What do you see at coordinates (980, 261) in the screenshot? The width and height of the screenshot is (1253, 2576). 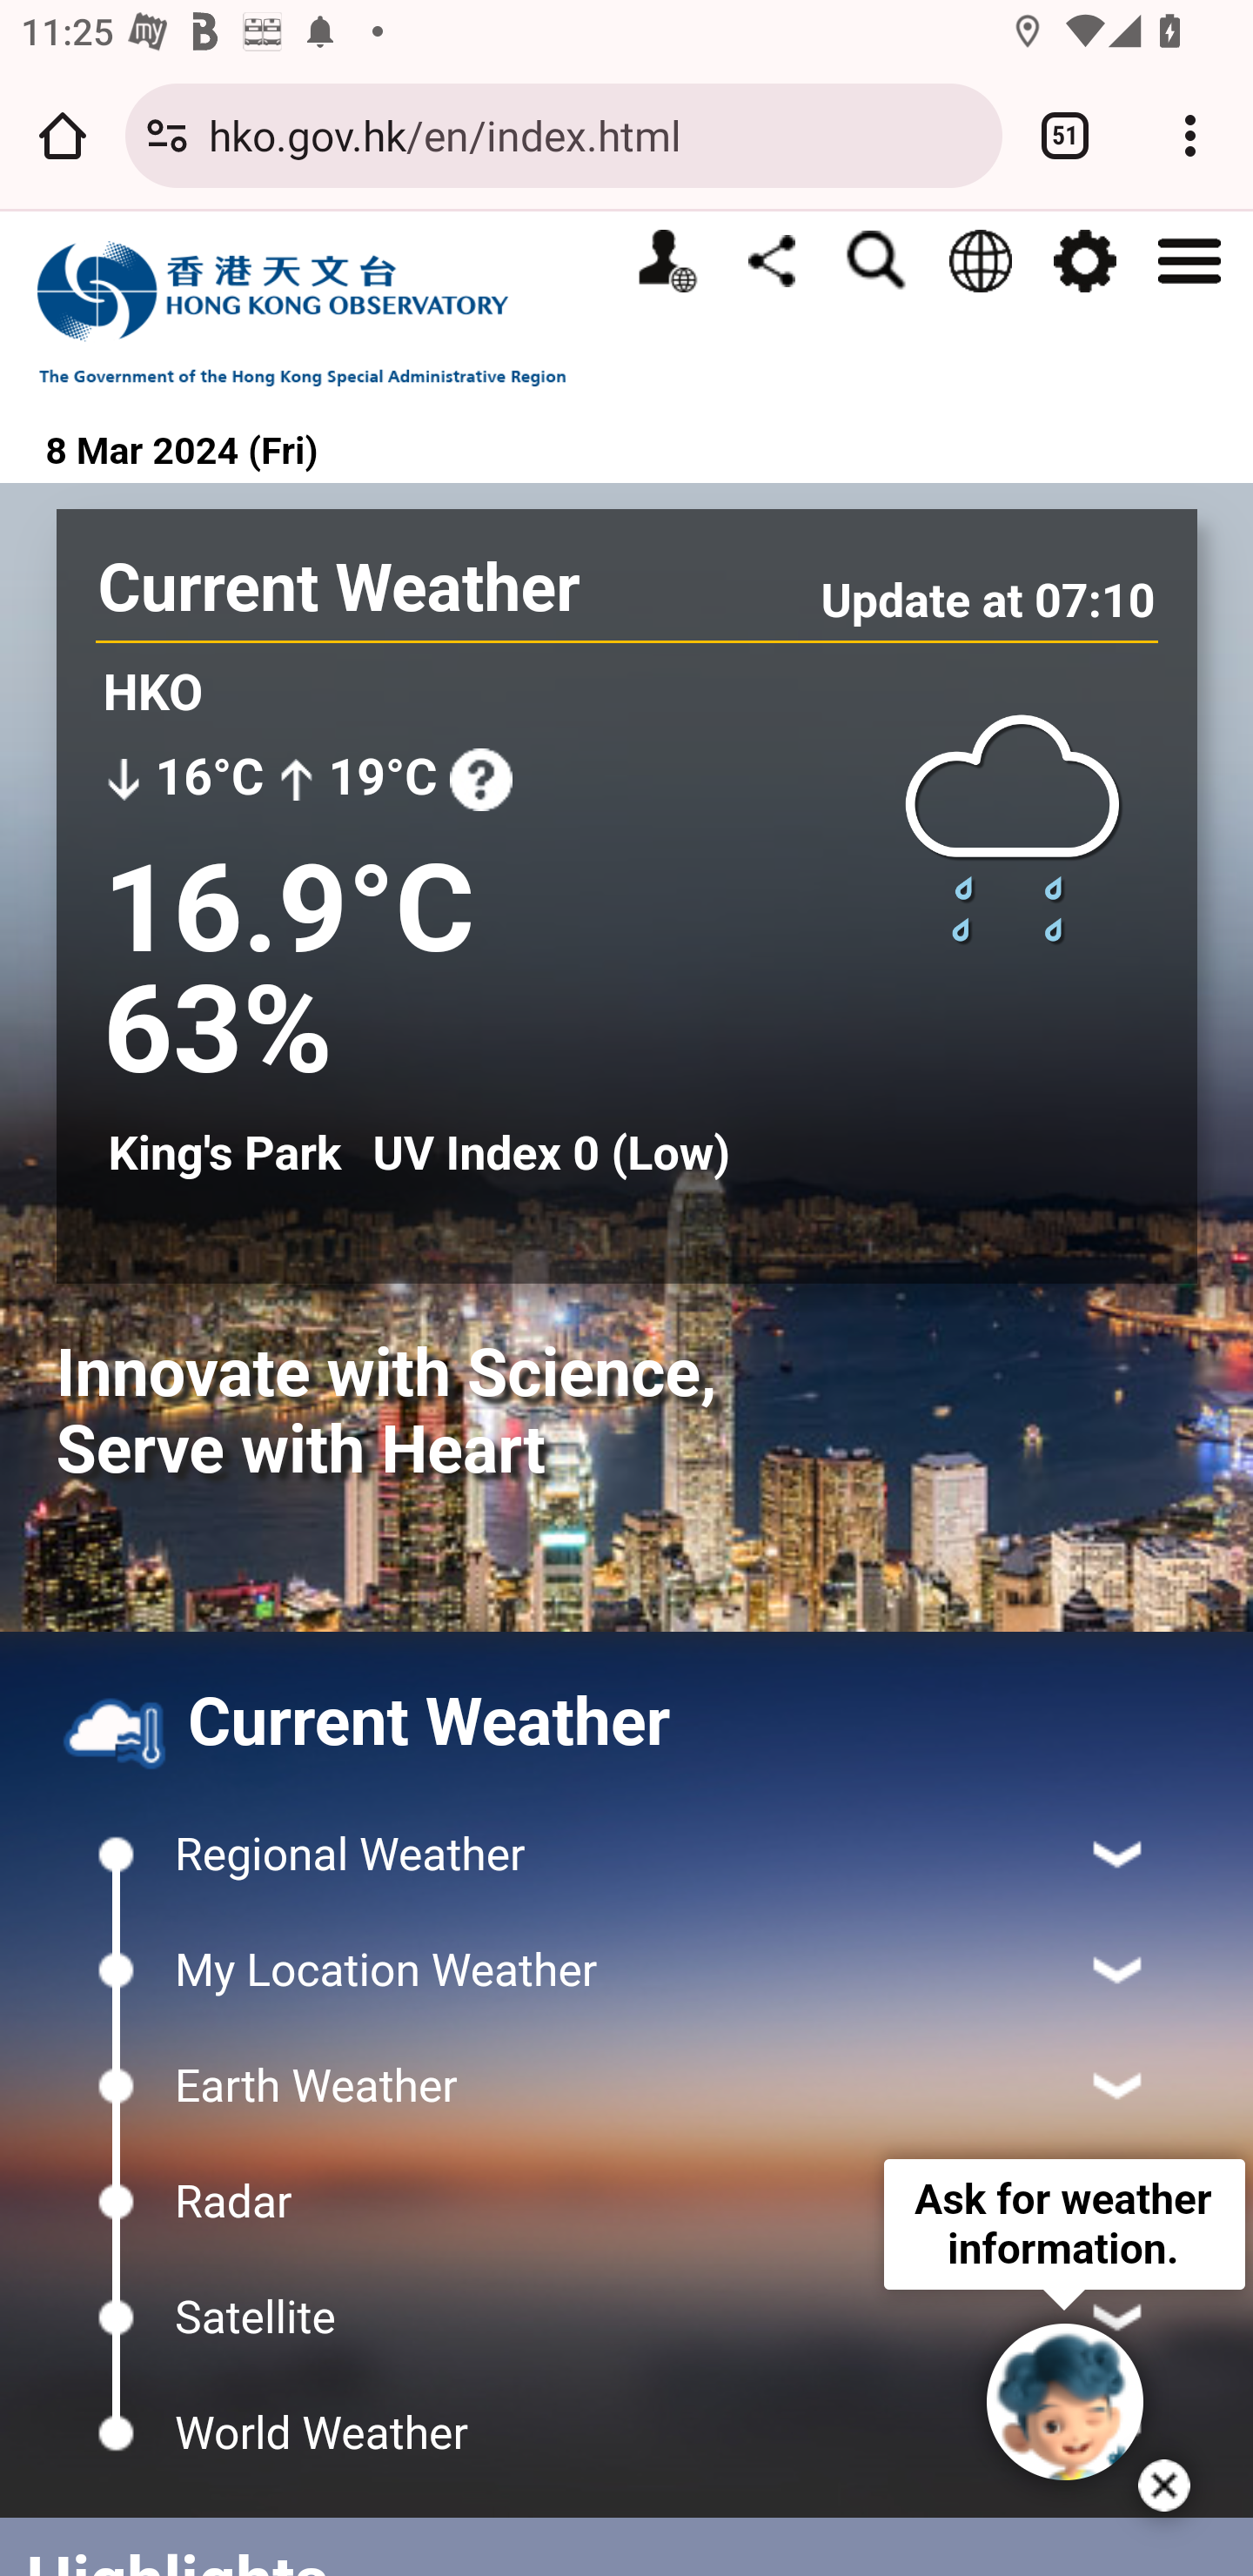 I see `Language Language` at bounding box center [980, 261].